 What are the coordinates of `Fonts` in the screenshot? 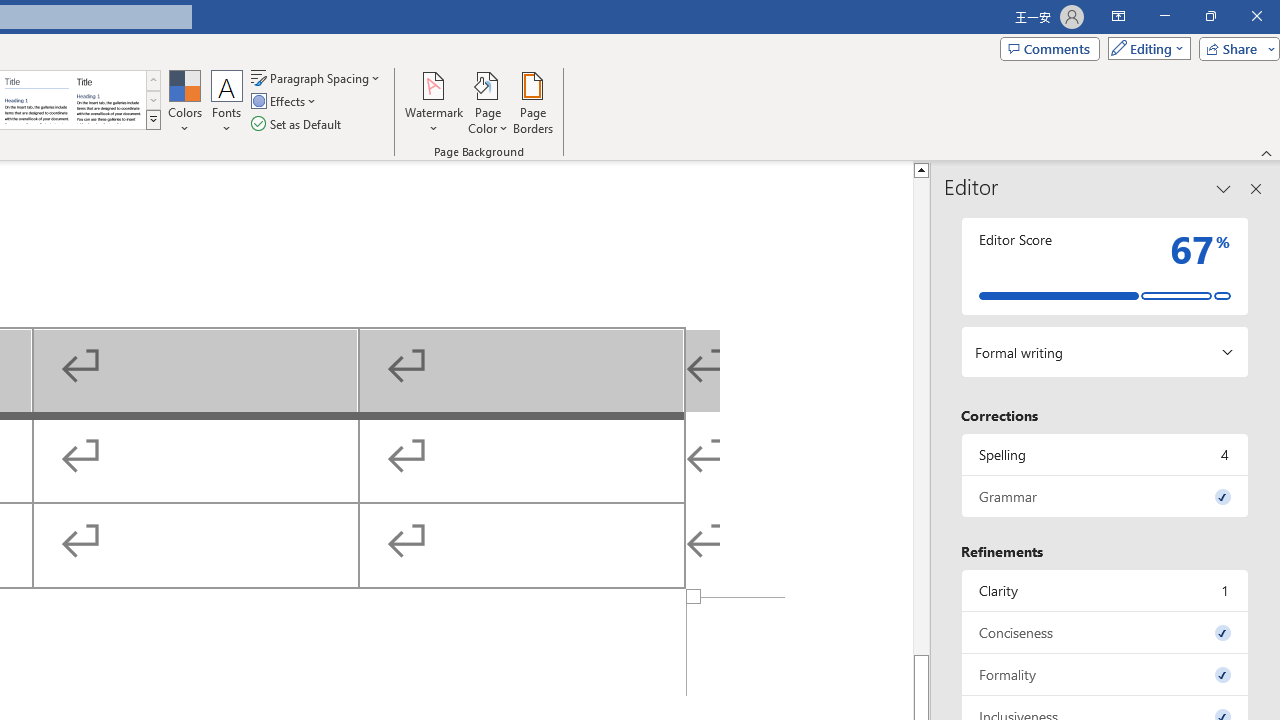 It's located at (227, 102).